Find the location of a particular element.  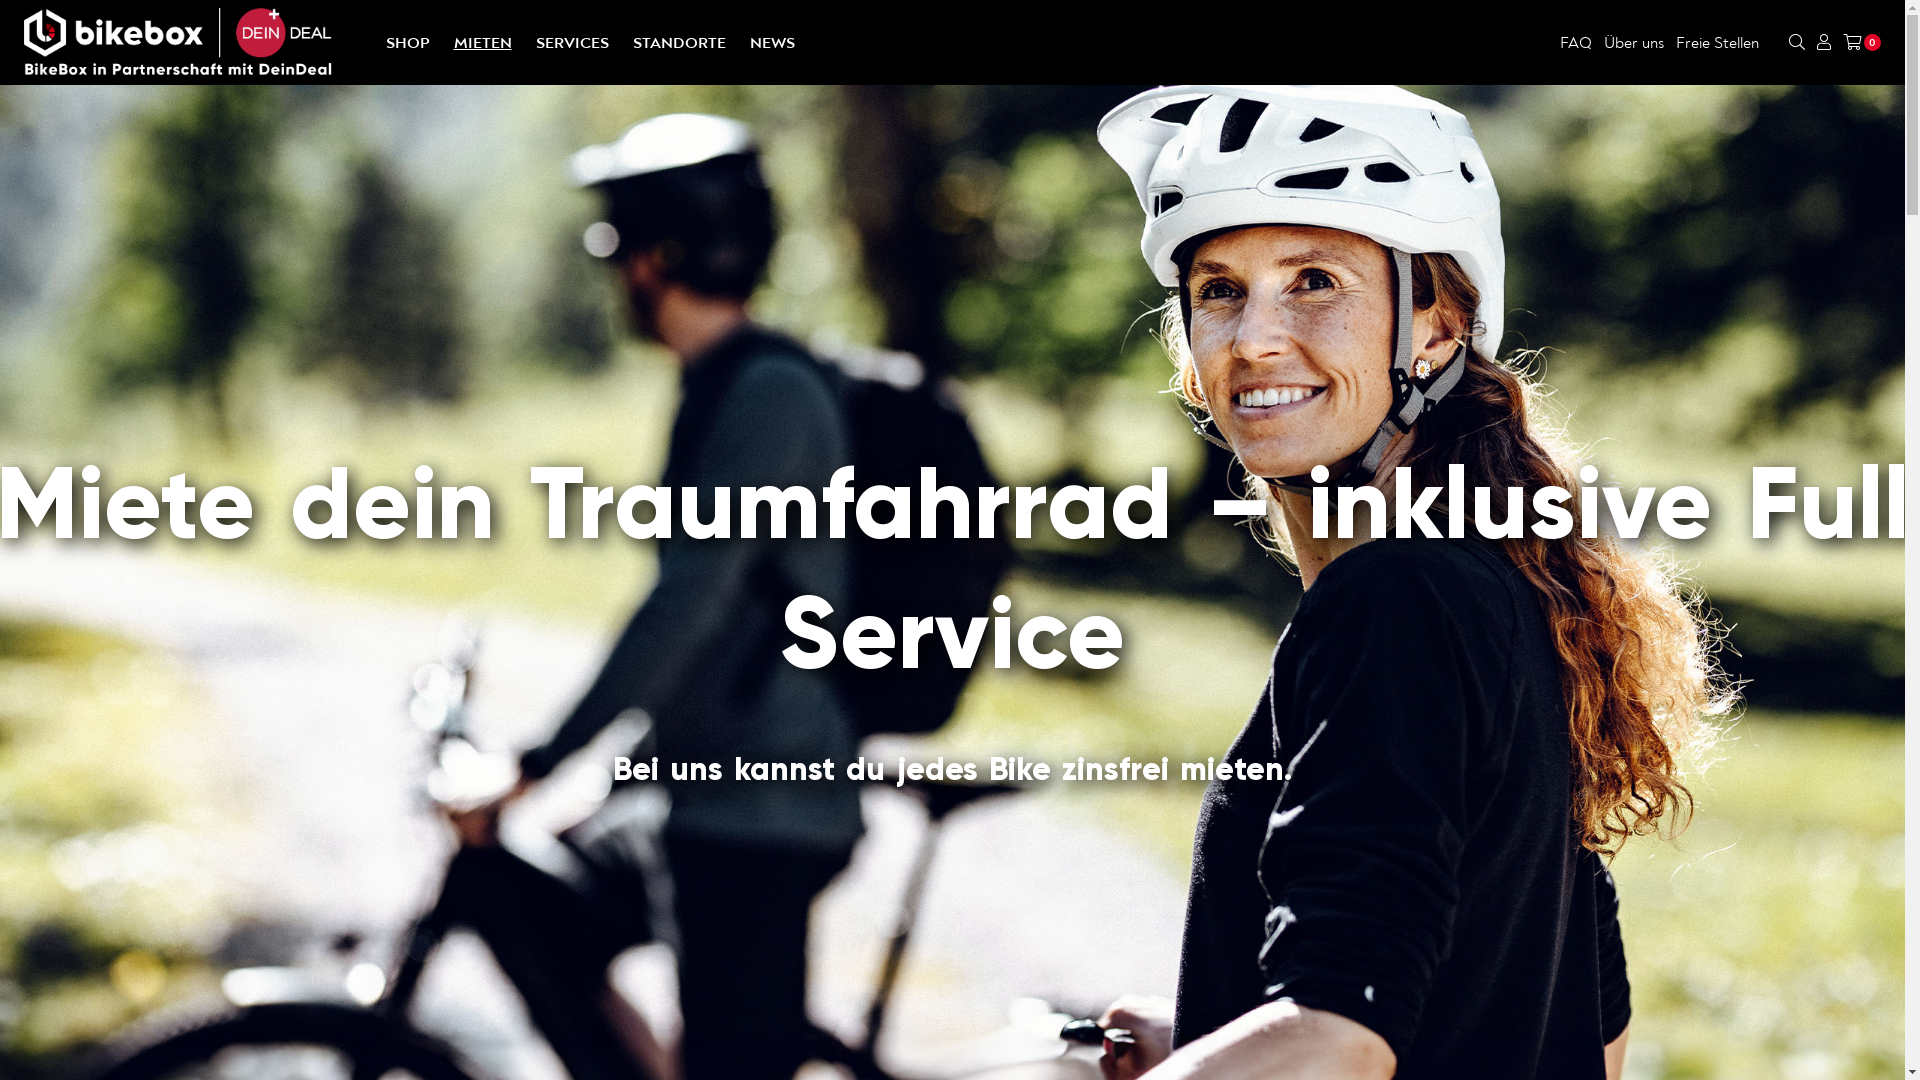

STANDORTE is located at coordinates (678, 43).